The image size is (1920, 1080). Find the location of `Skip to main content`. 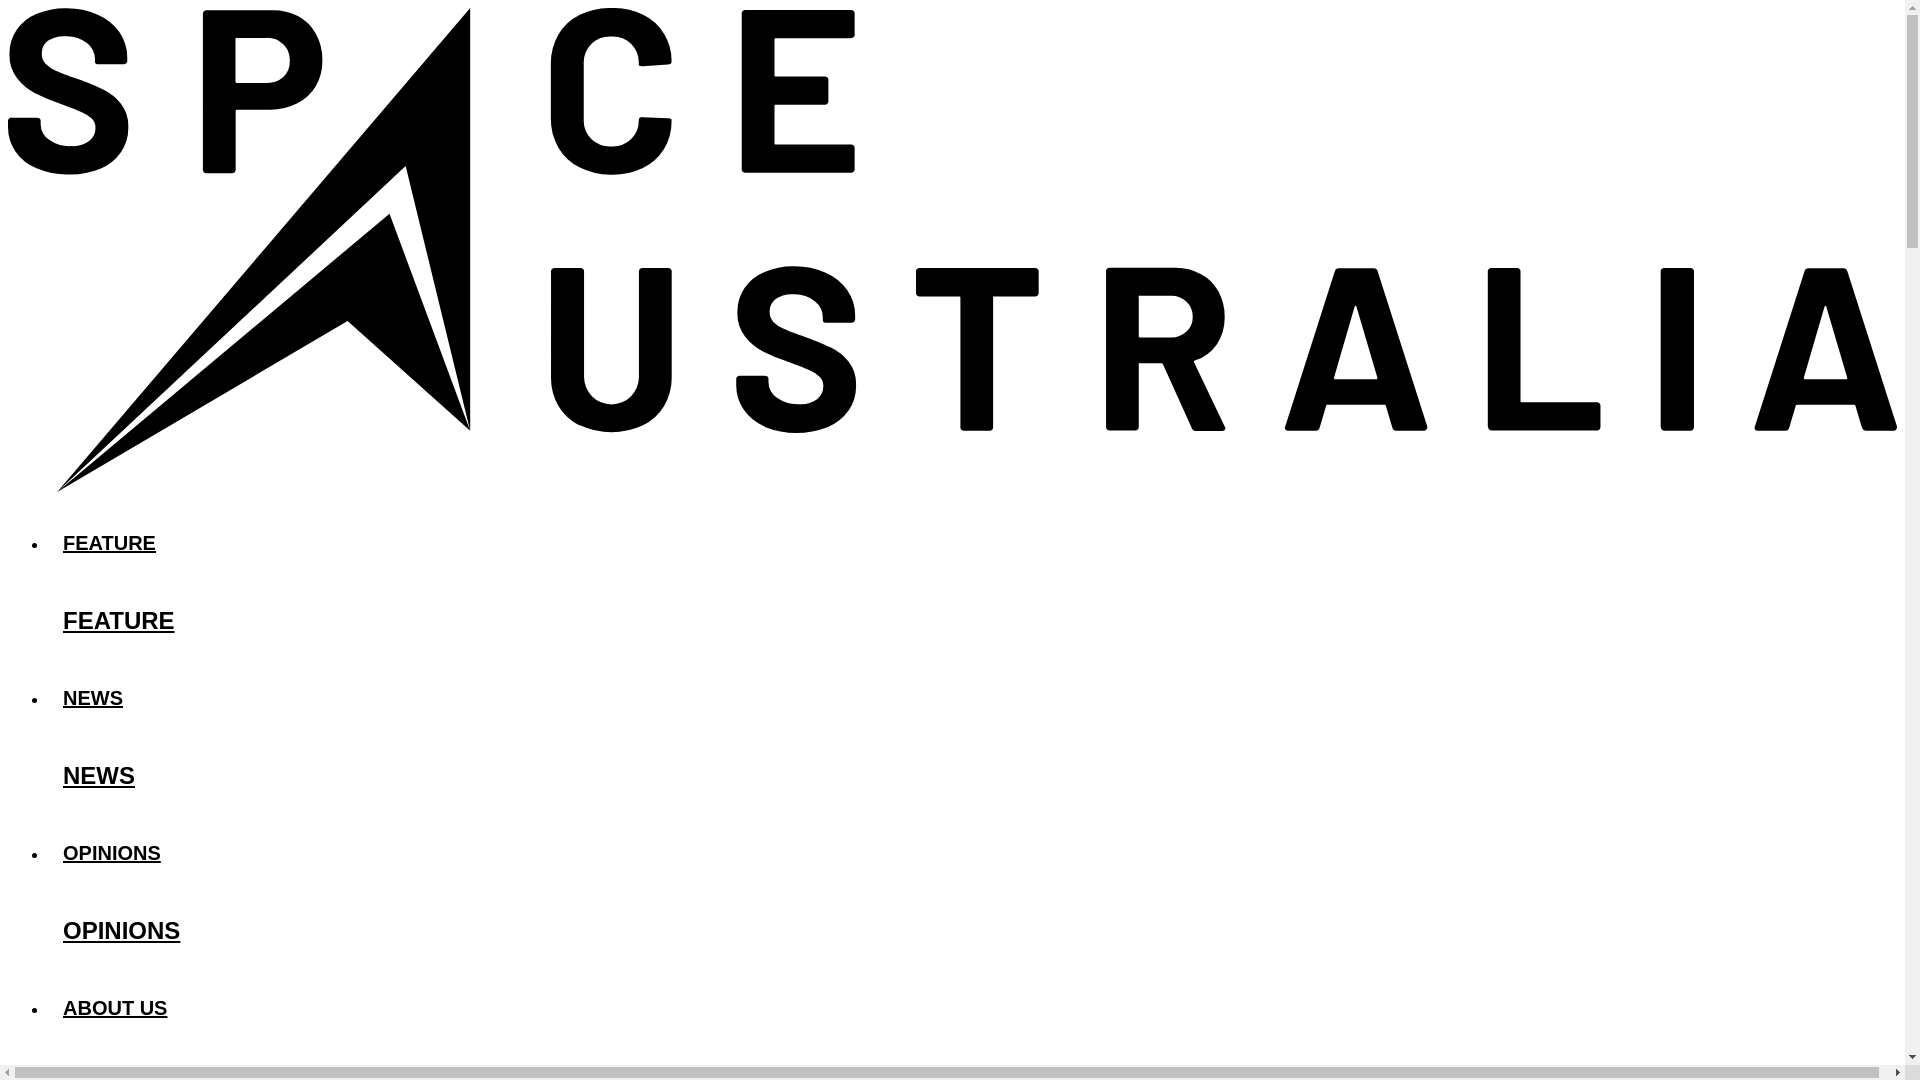

Skip to main content is located at coordinates (952, 9).